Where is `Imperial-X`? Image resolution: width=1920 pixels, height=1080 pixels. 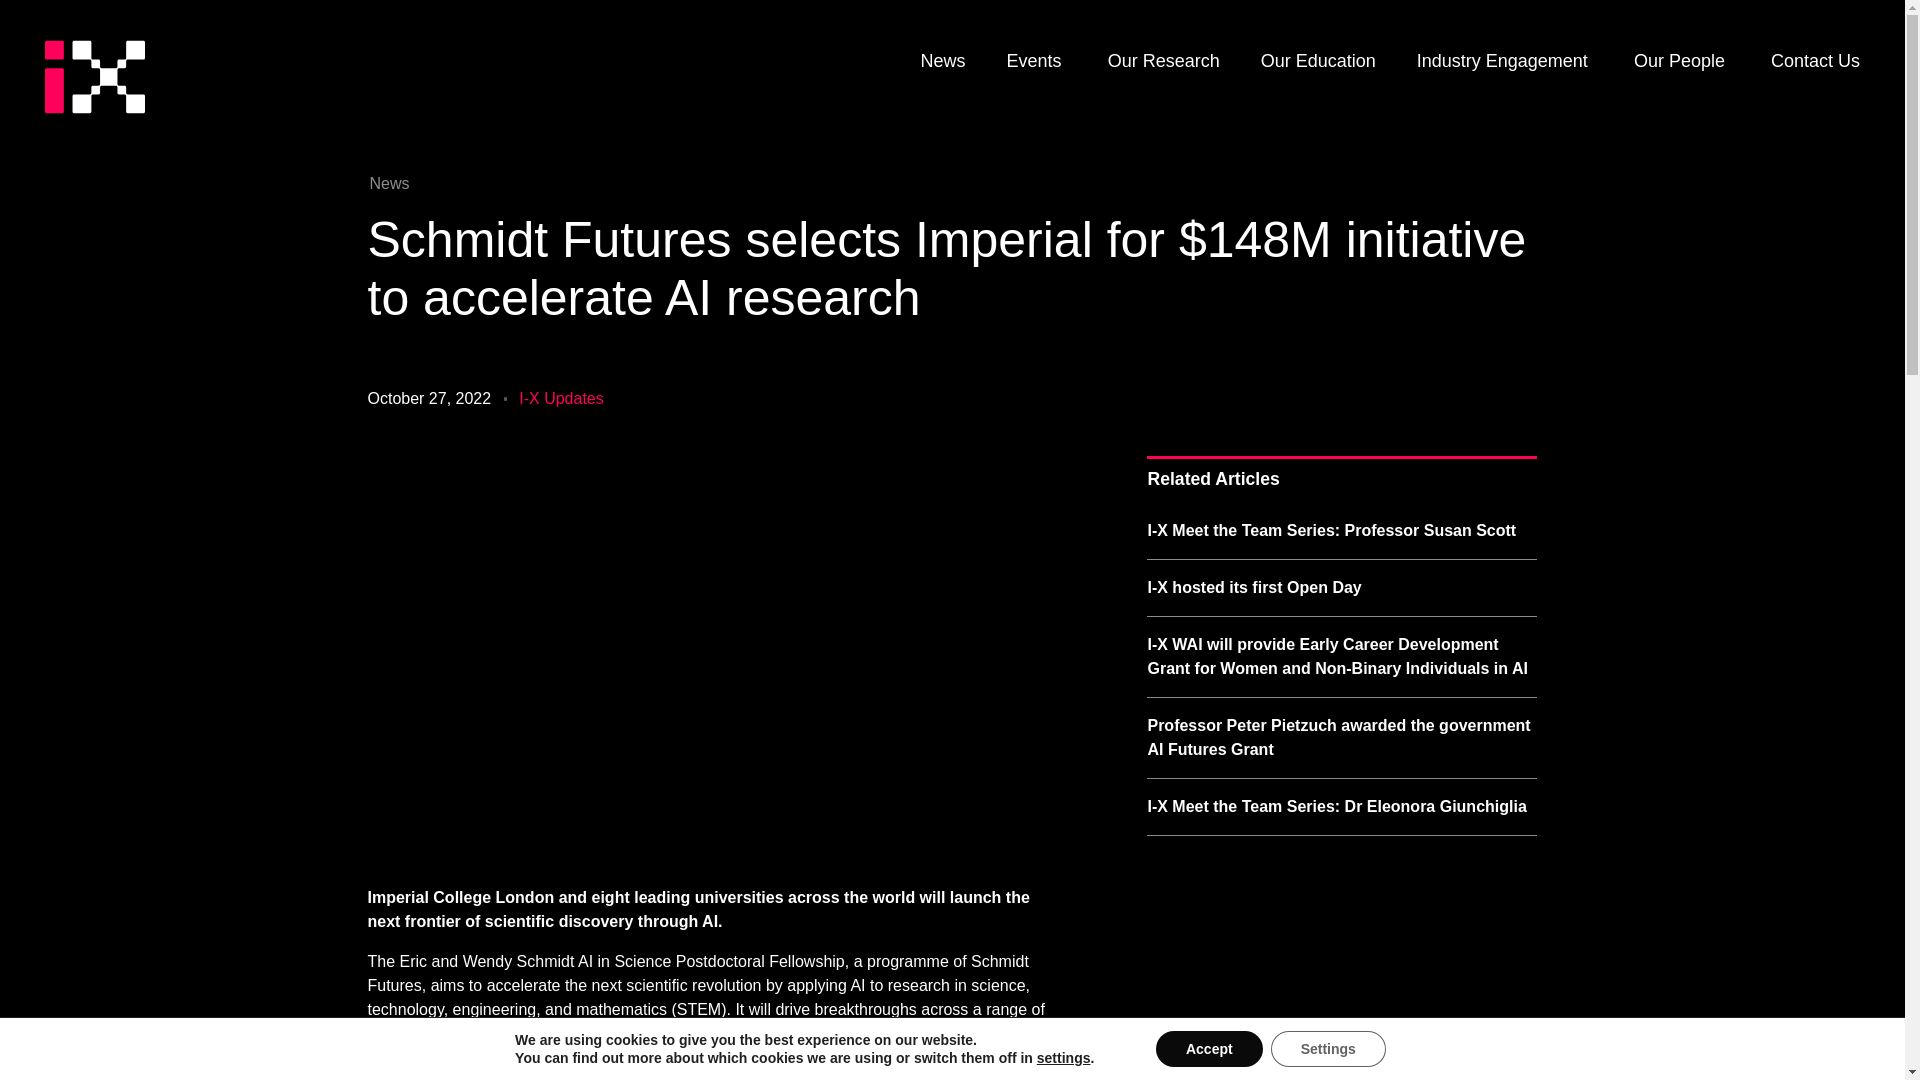 Imperial-X is located at coordinates (94, 85).